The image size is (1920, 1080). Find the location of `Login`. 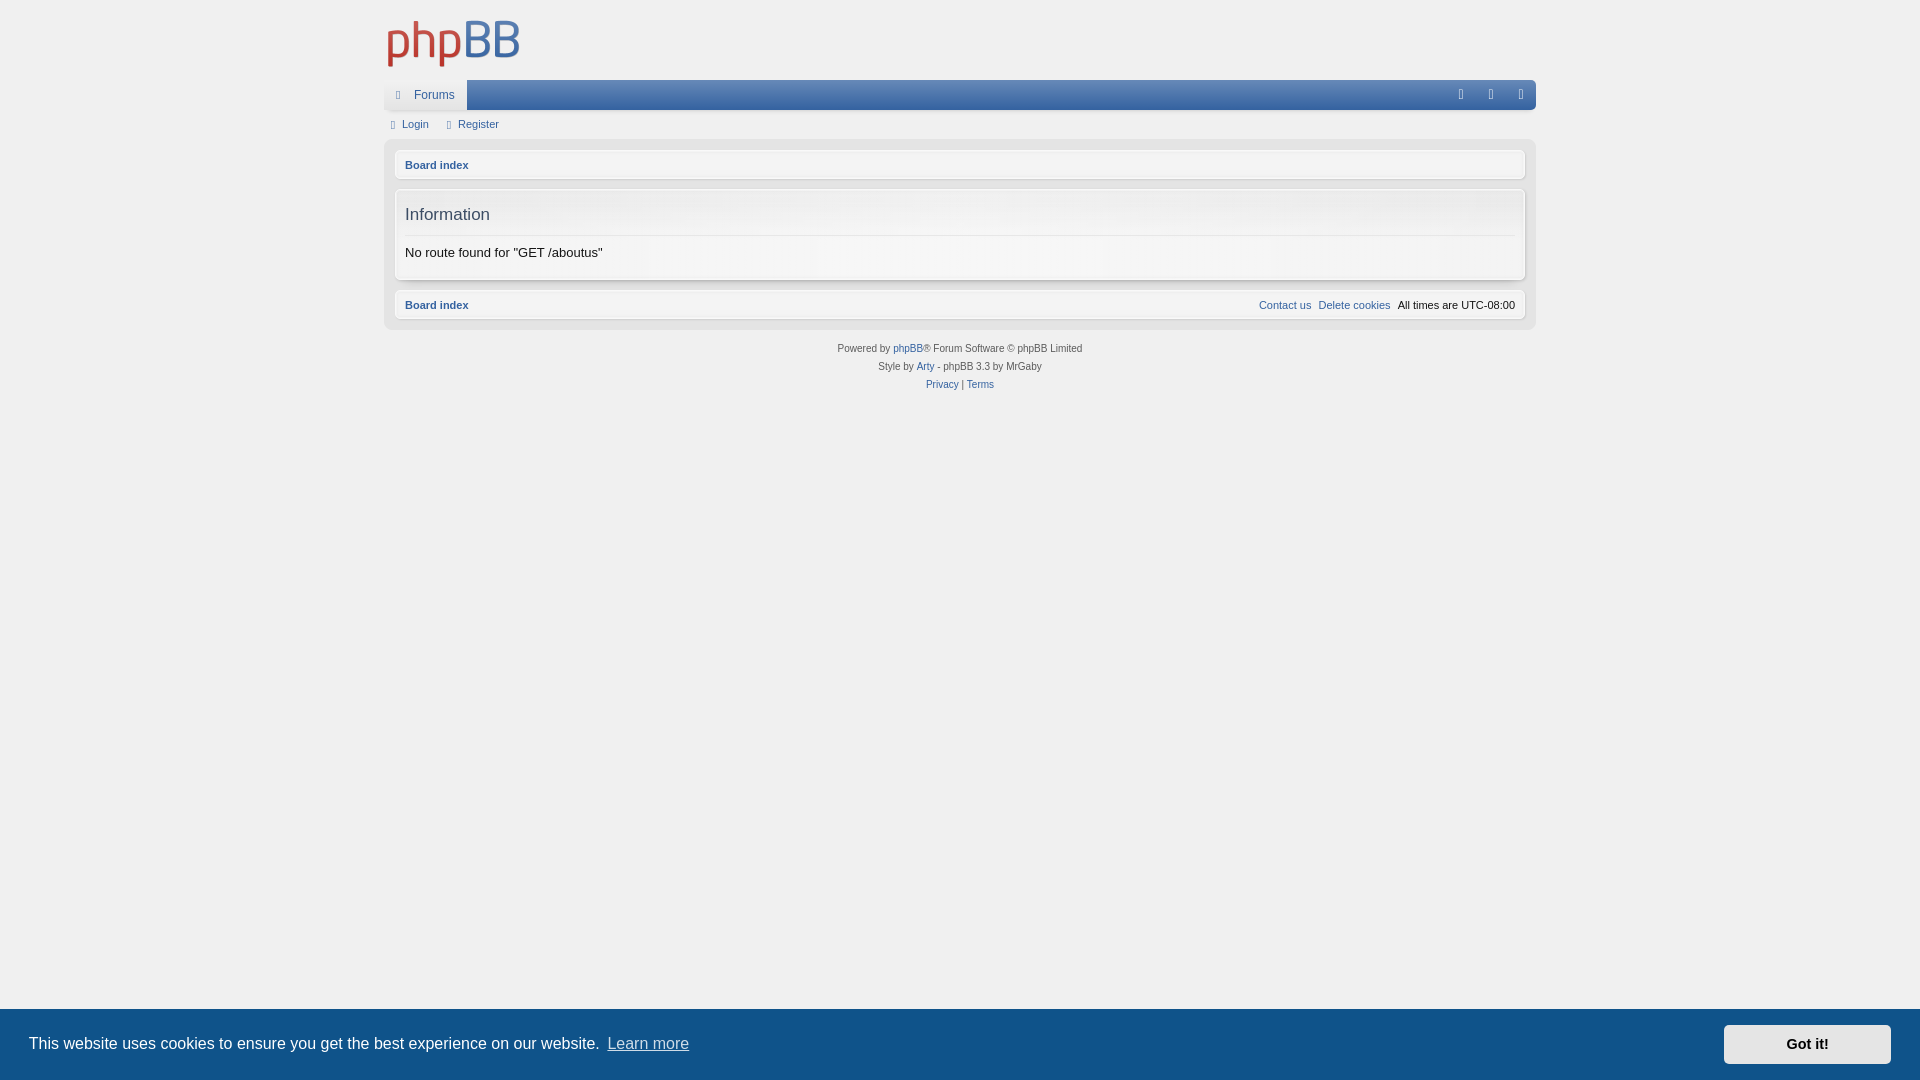

Login is located at coordinates (1491, 95).